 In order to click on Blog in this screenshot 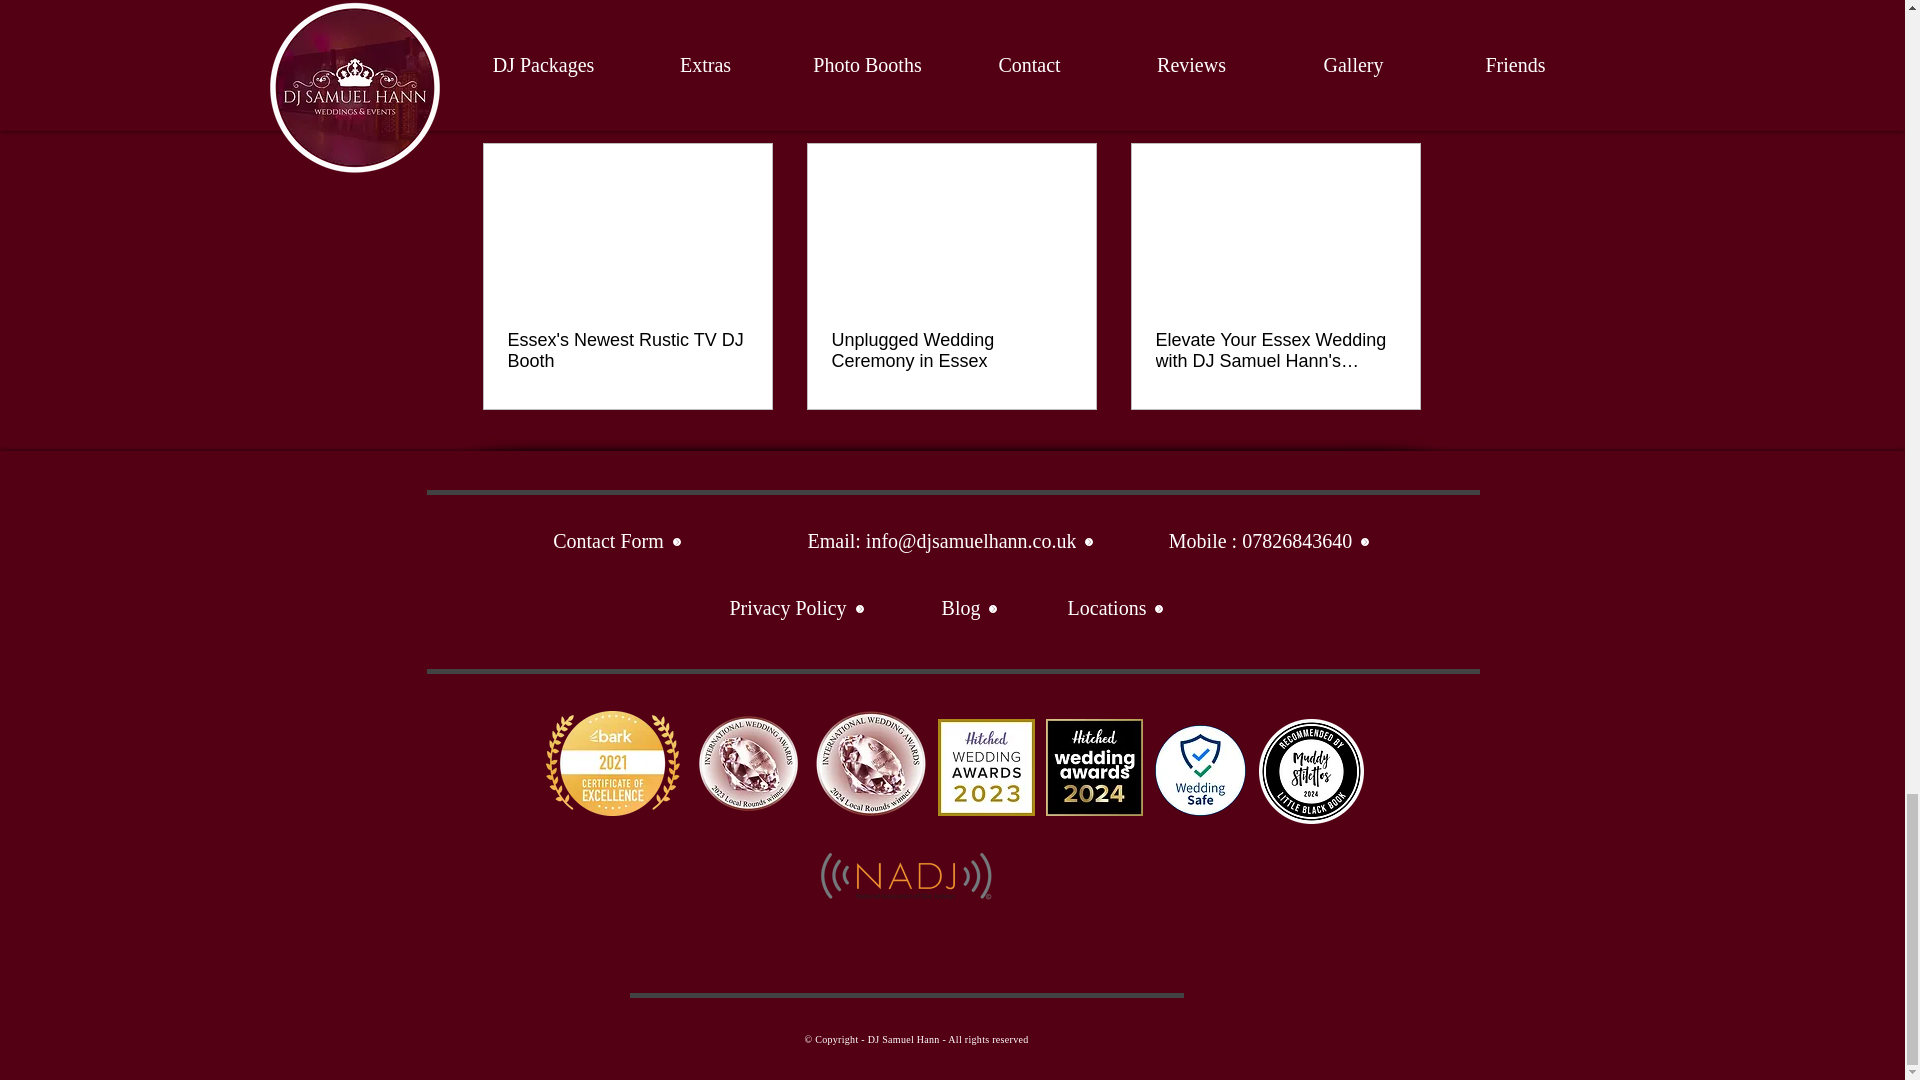, I will do `click(970, 608)`.